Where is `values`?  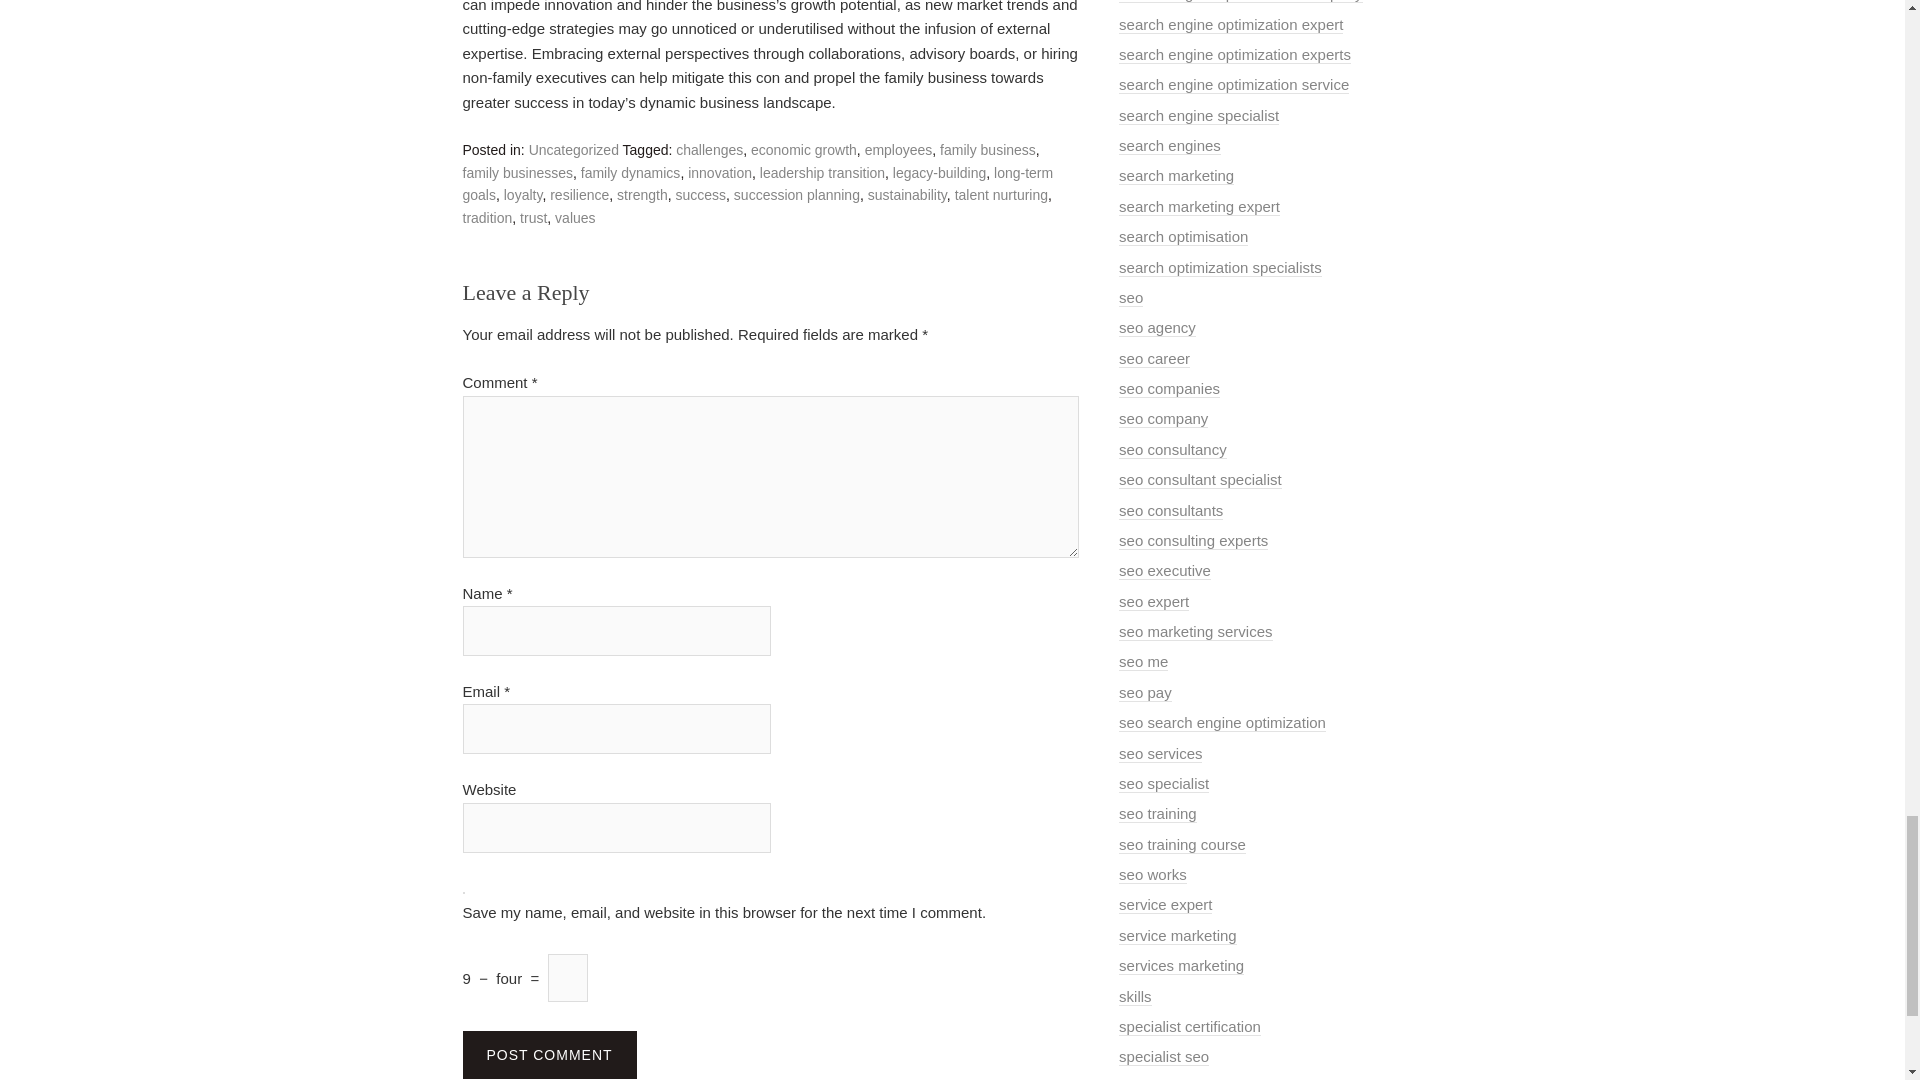
values is located at coordinates (574, 217).